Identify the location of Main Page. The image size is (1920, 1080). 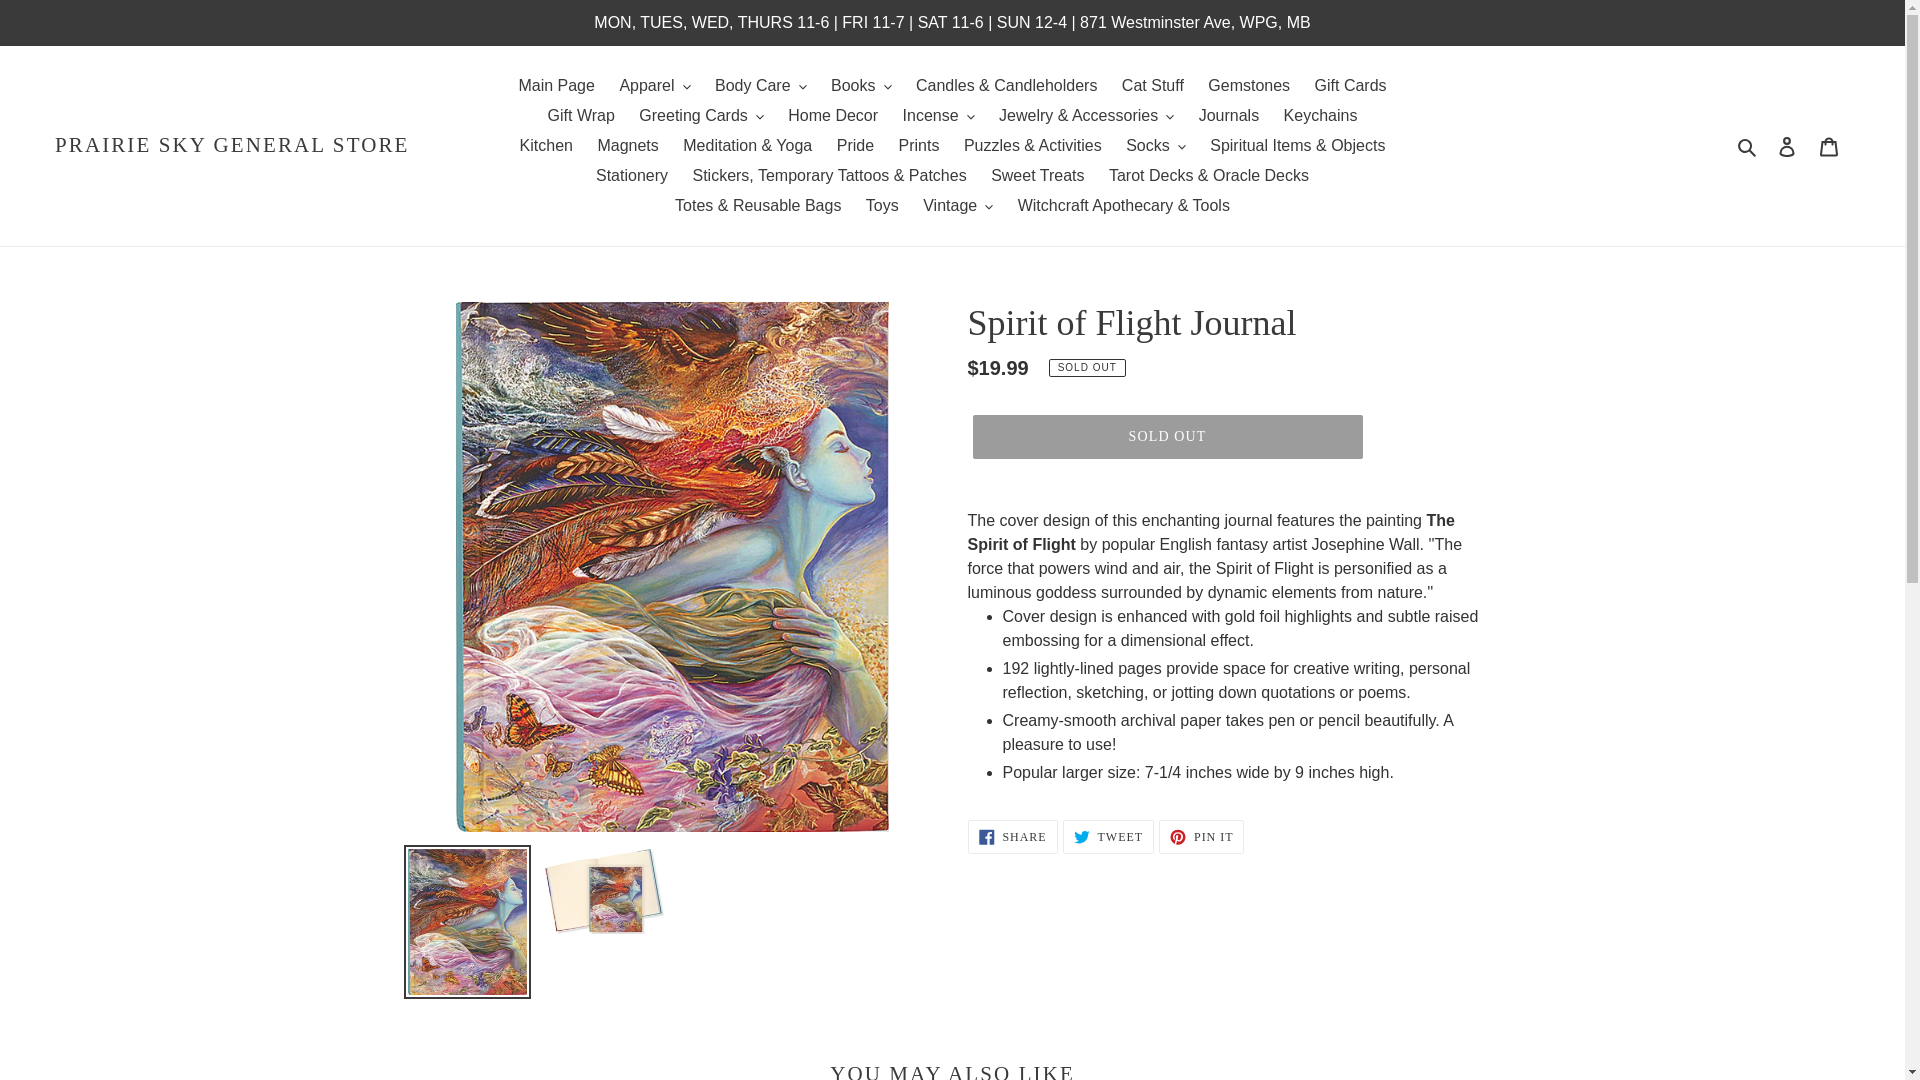
(556, 86).